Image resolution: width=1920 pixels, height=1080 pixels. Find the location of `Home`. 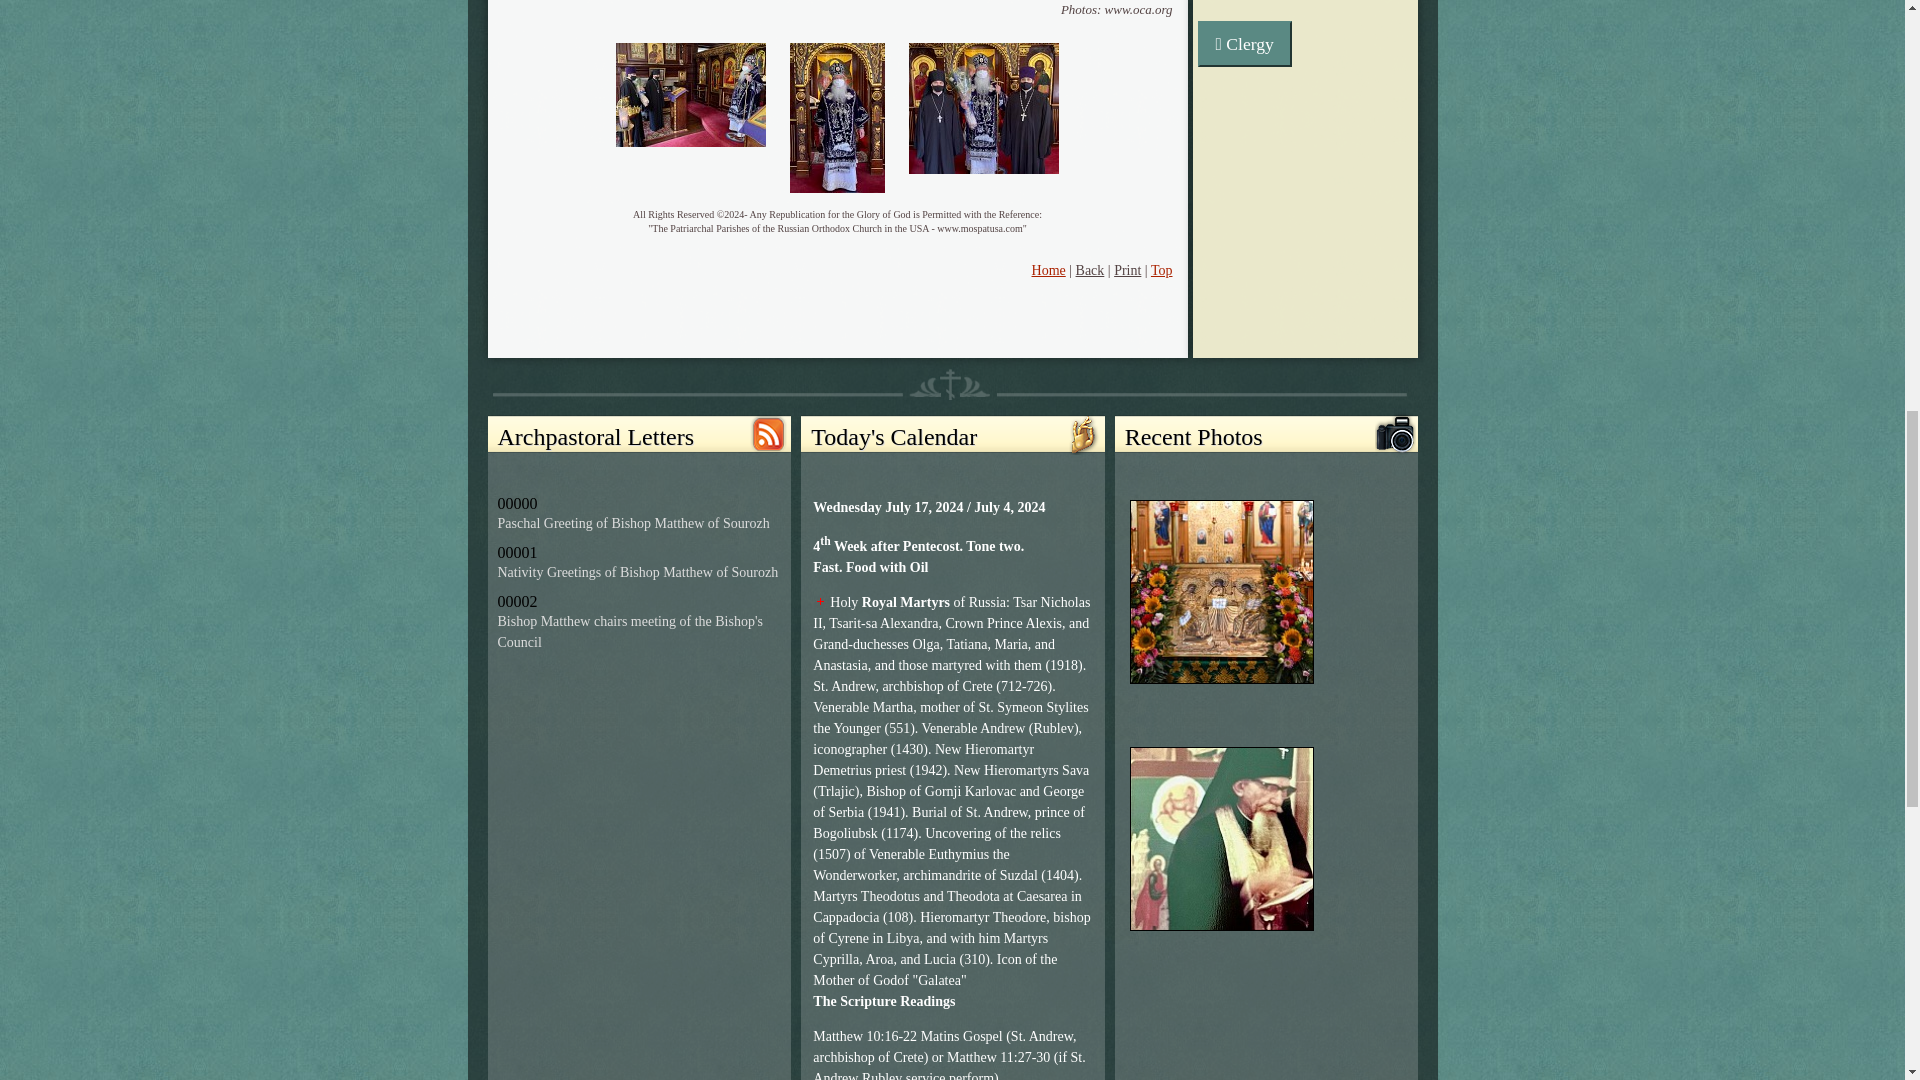

Home is located at coordinates (1048, 270).